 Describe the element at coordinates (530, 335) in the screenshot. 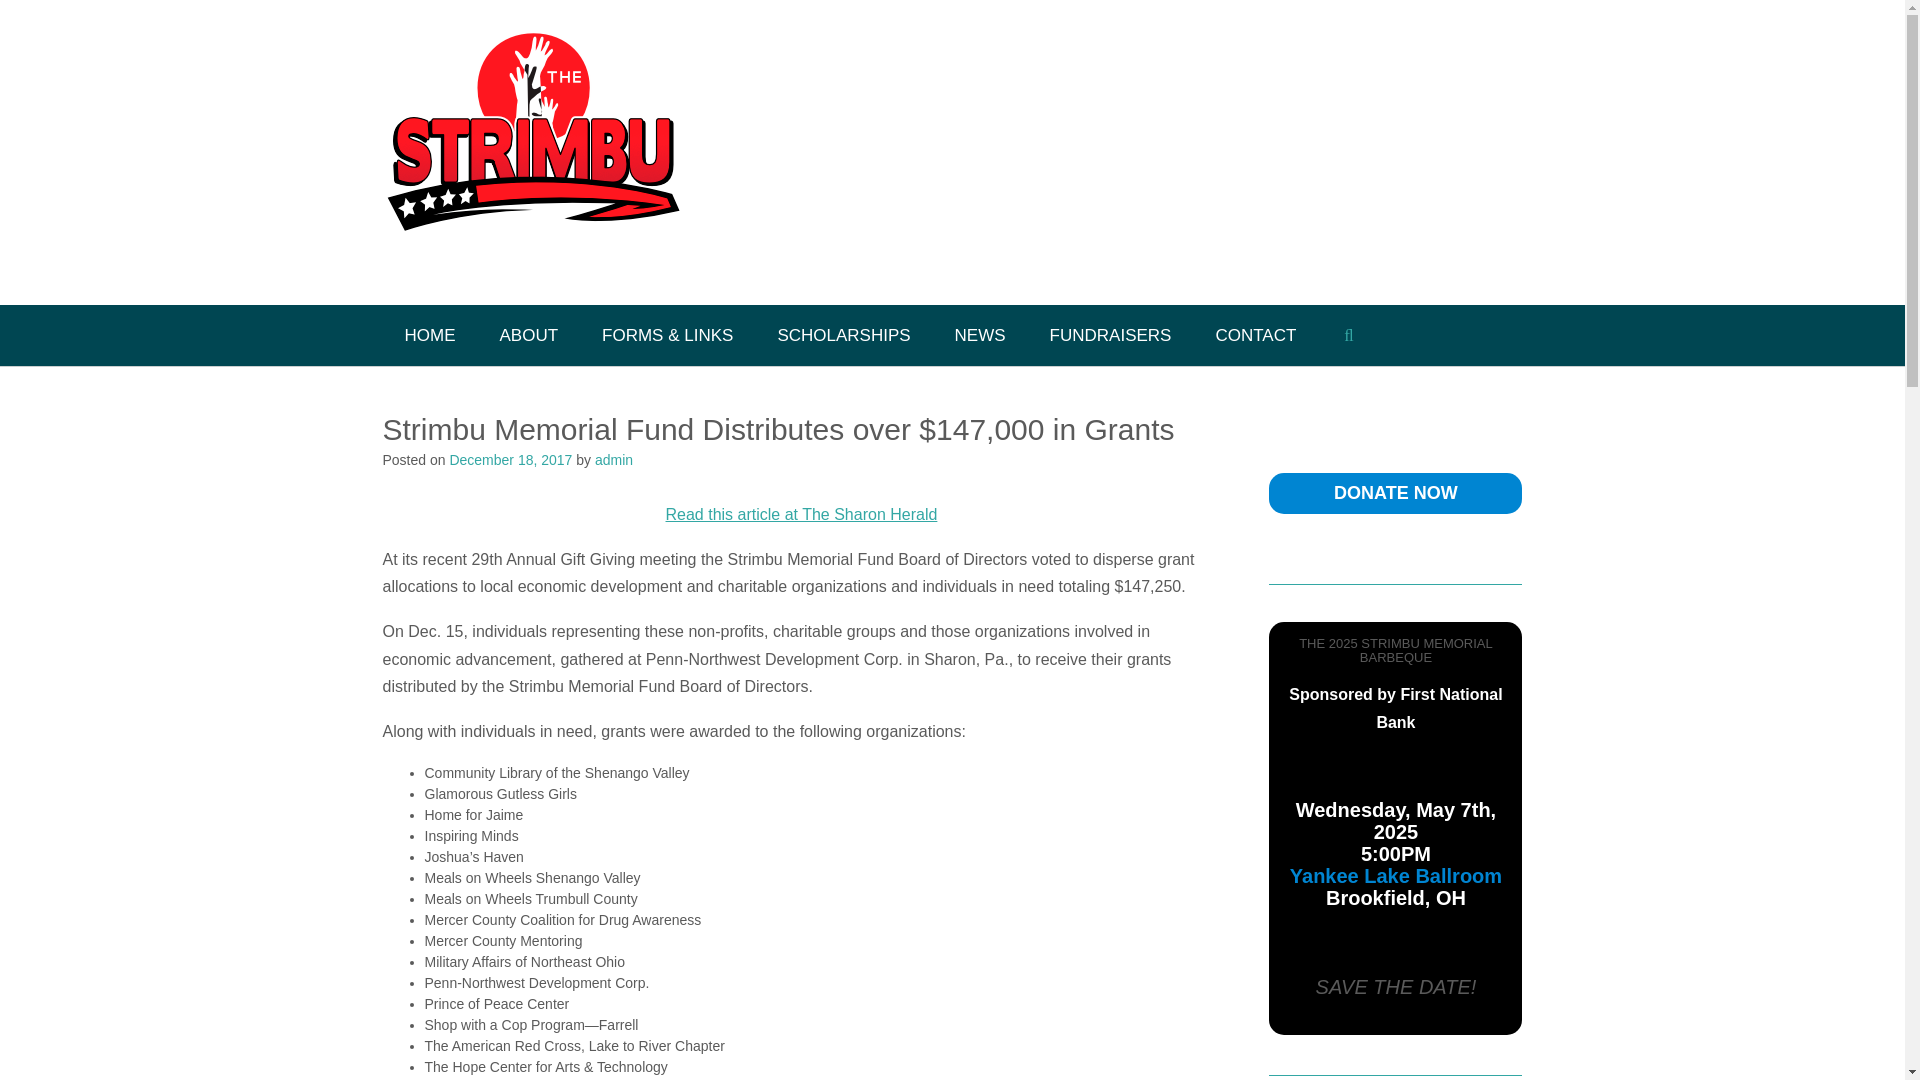

I see `ABOUT` at that location.